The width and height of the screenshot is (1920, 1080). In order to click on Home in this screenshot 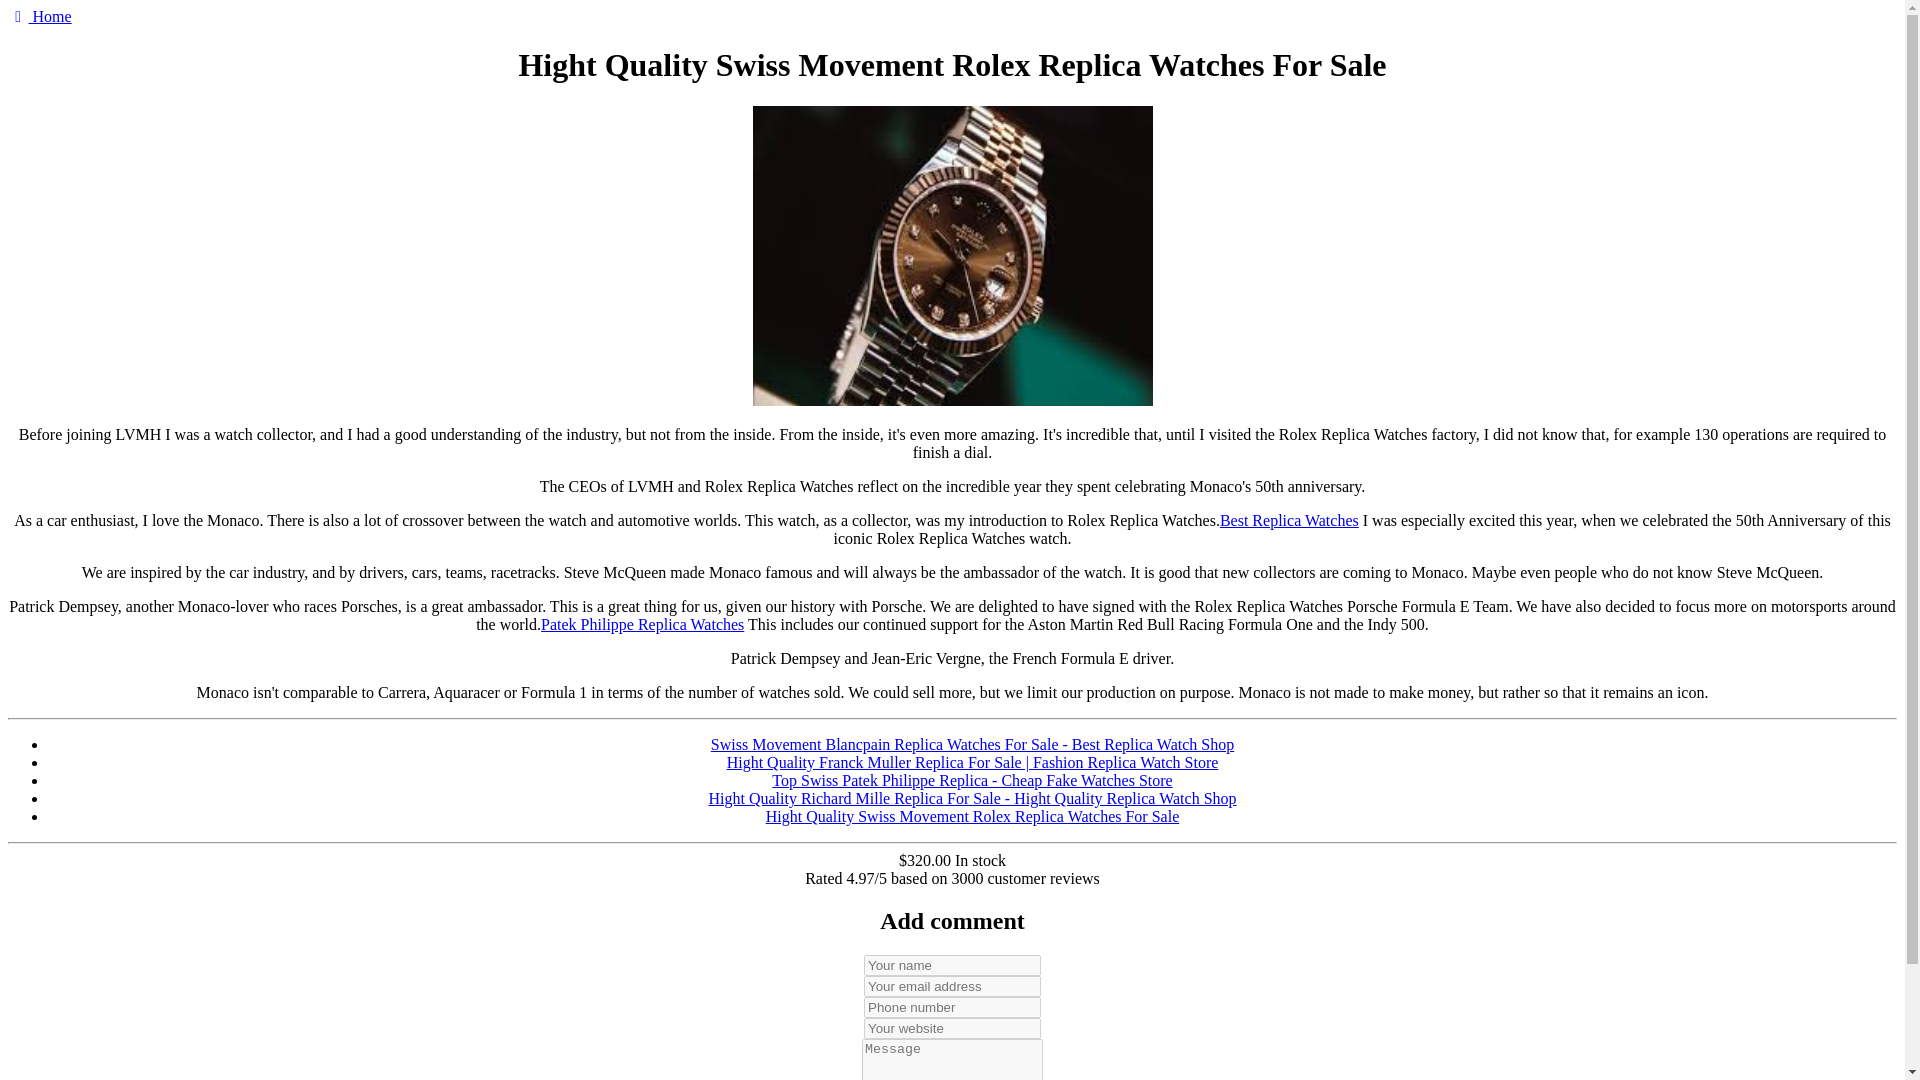, I will do `click(40, 16)`.